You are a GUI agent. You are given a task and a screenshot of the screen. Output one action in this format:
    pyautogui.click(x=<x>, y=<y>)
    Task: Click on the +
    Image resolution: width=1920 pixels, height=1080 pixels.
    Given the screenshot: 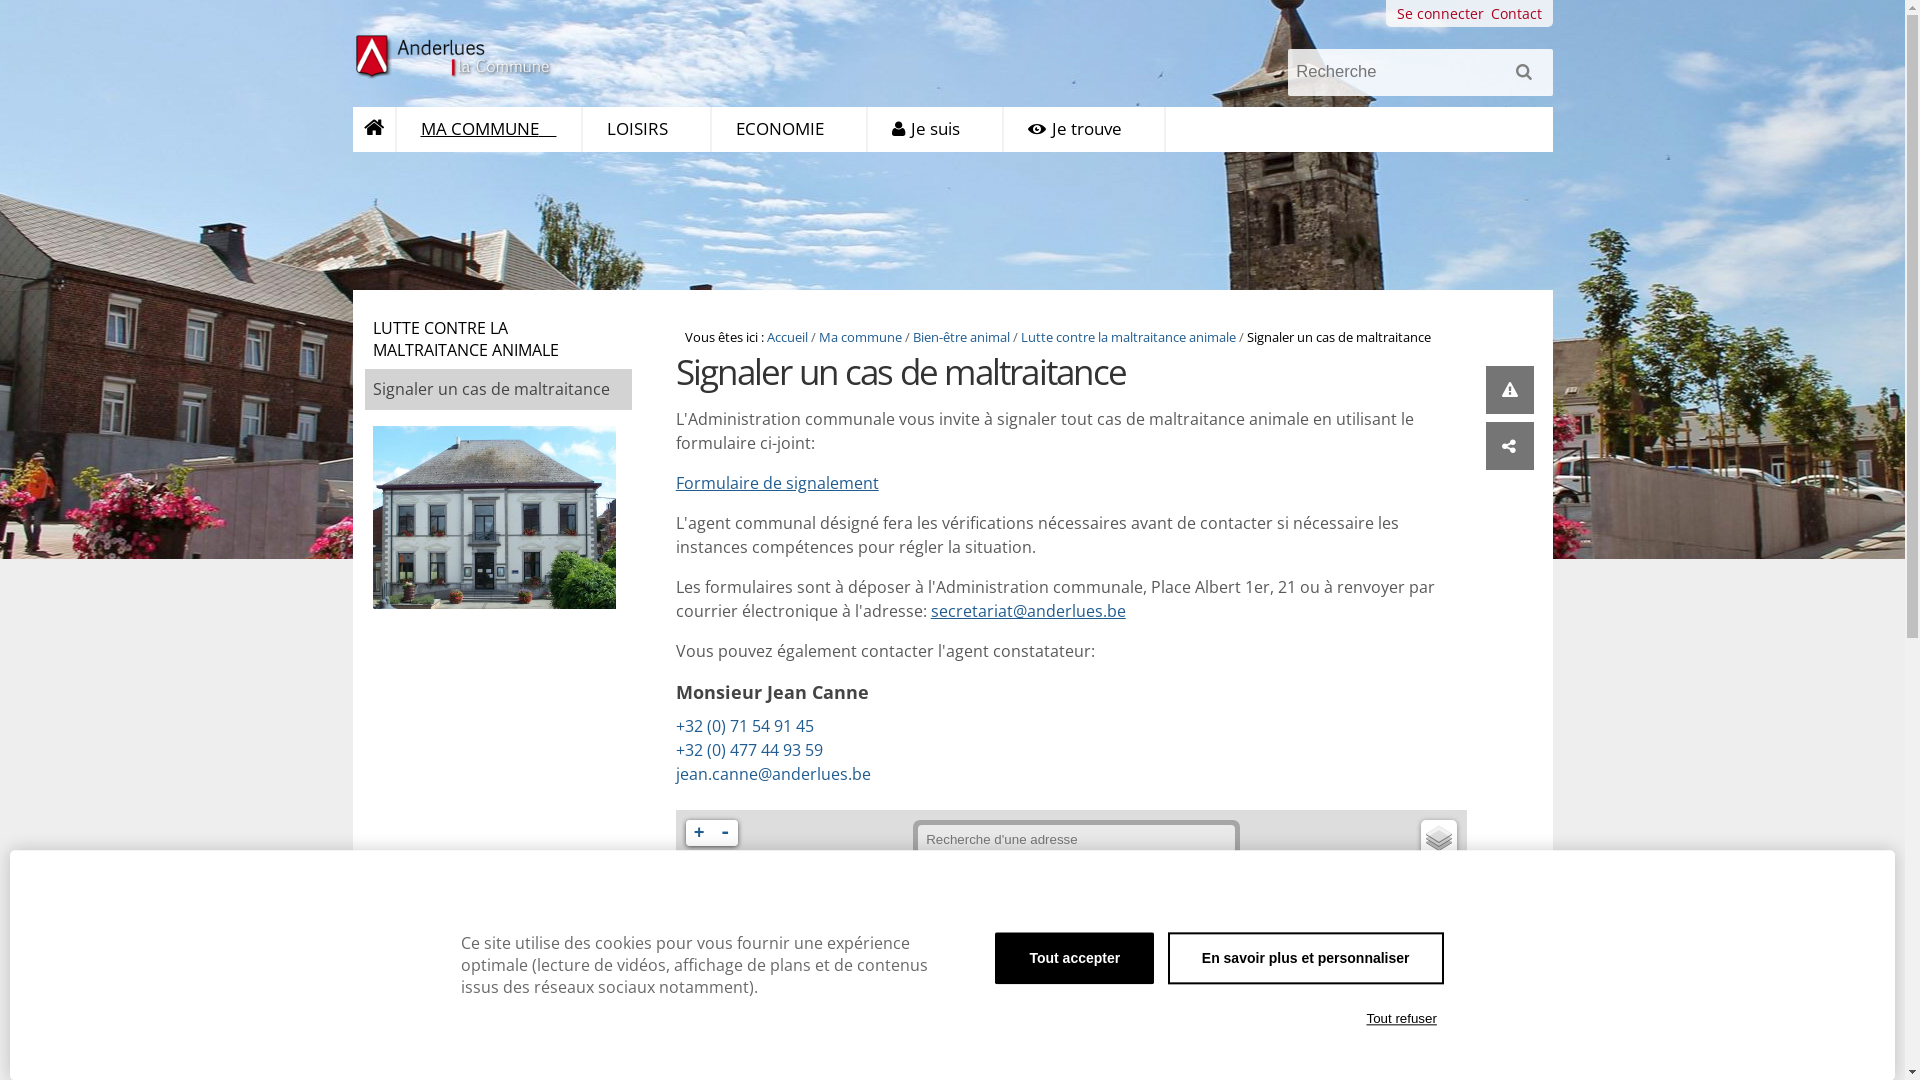 What is the action you would take?
    pyautogui.click(x=699, y=833)
    